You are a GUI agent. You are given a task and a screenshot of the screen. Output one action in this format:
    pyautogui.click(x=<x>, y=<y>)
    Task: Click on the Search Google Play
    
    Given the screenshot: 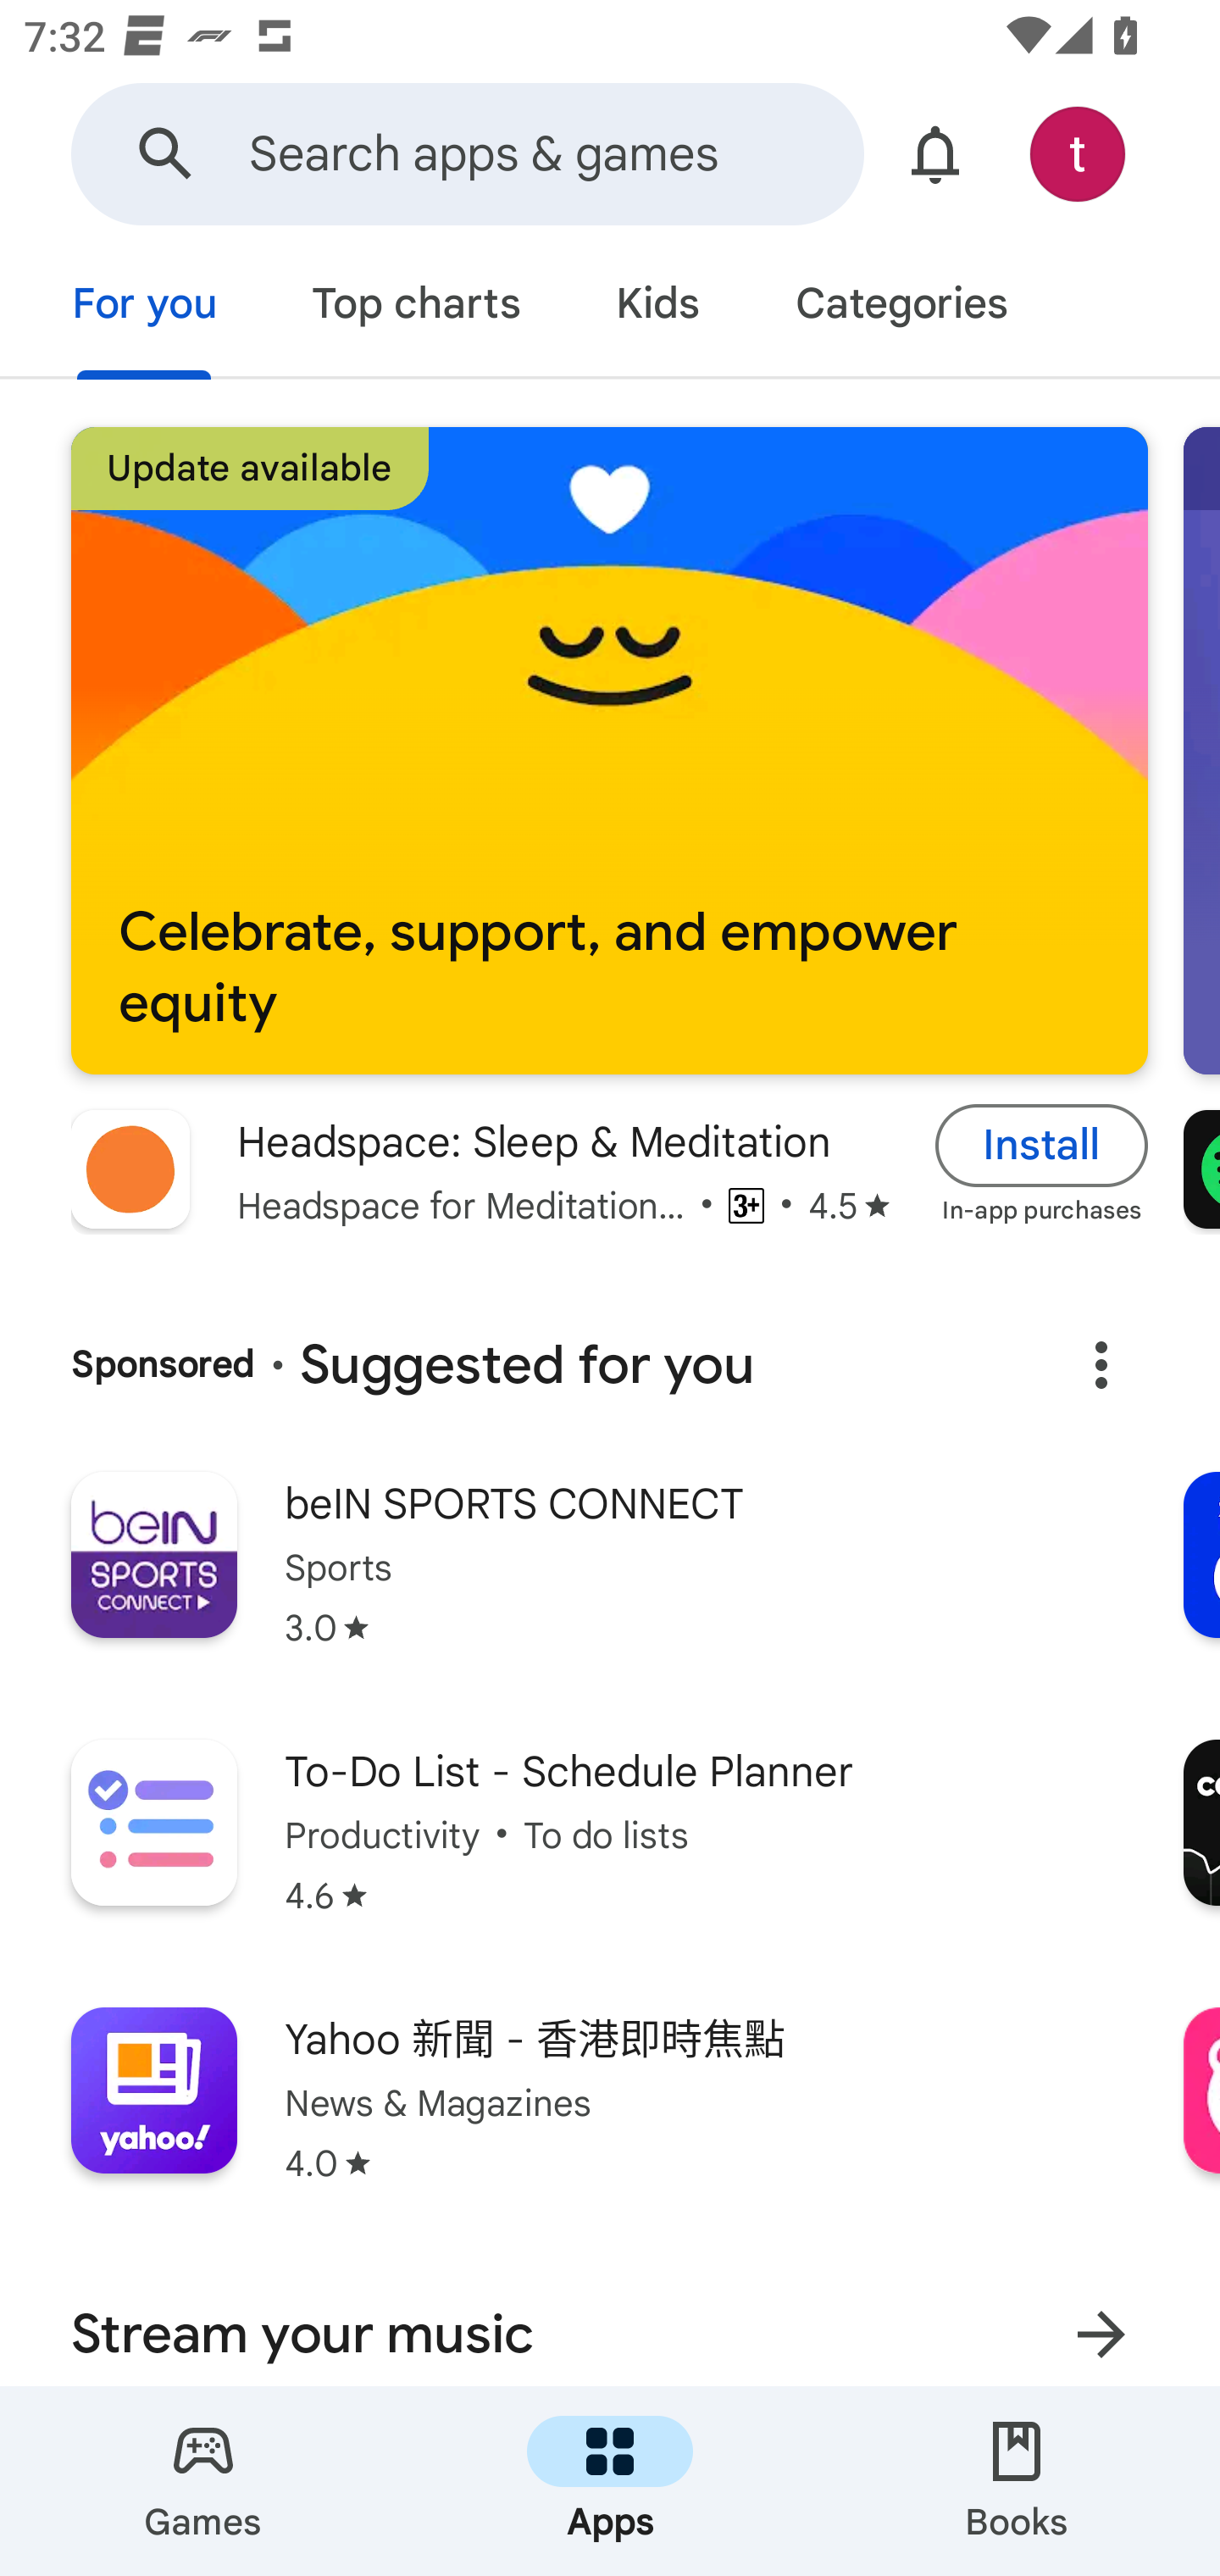 What is the action you would take?
    pyautogui.click(x=166, y=154)
    